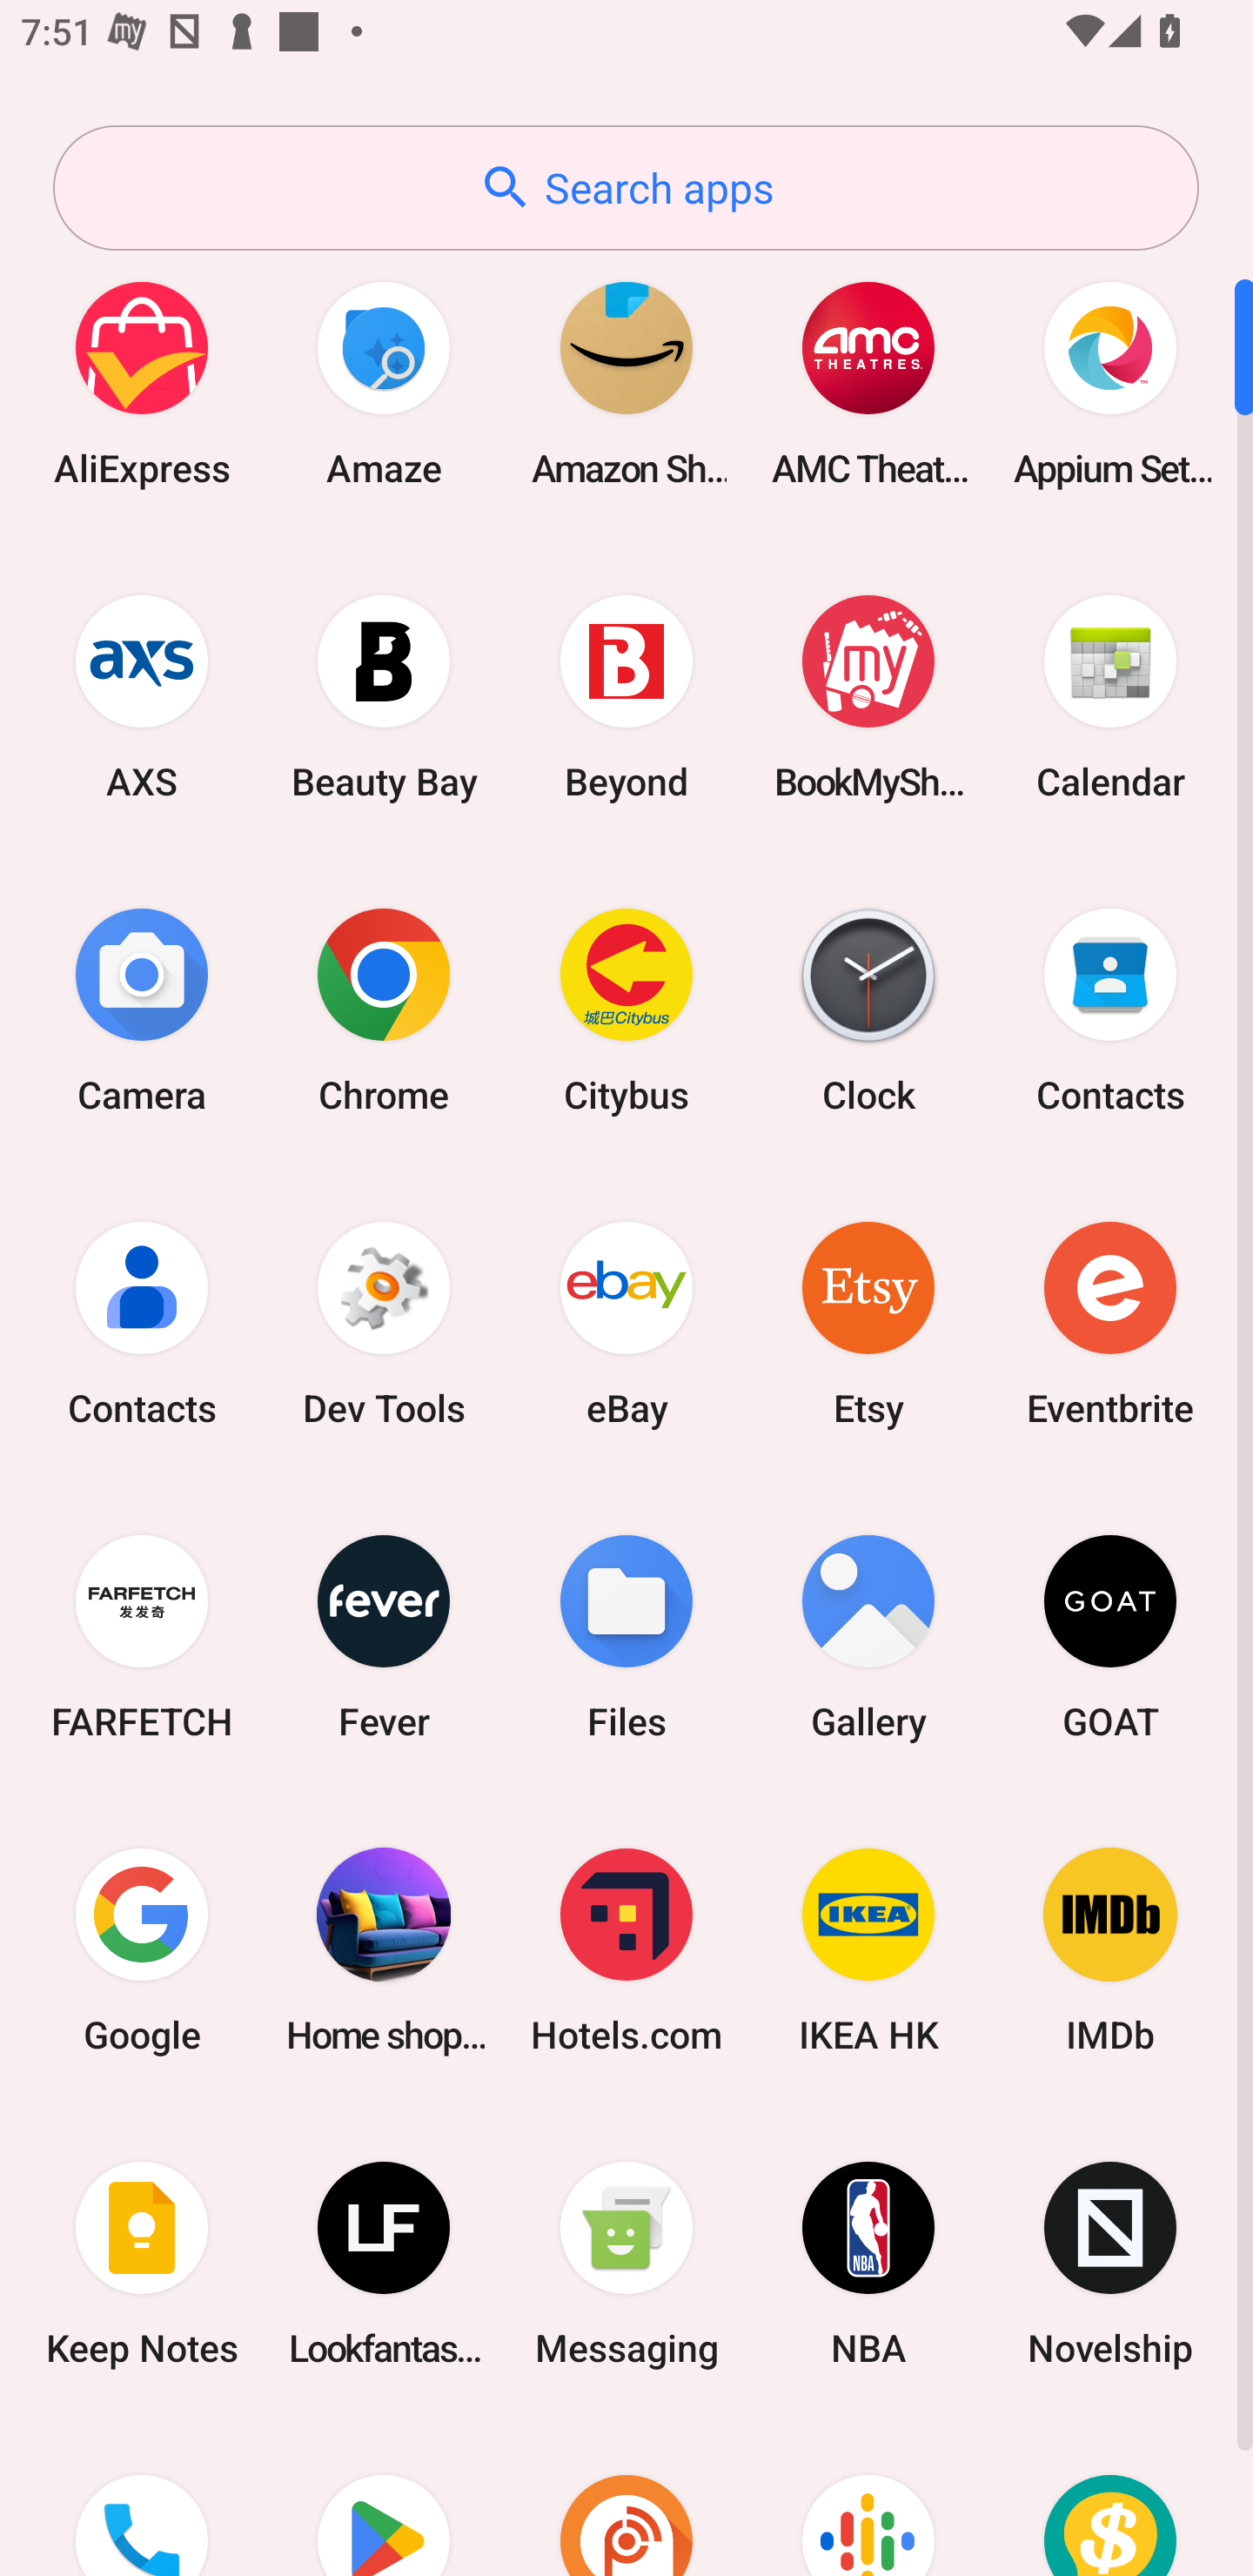 The image size is (1253, 2576). I want to click on Clock, so click(868, 1010).